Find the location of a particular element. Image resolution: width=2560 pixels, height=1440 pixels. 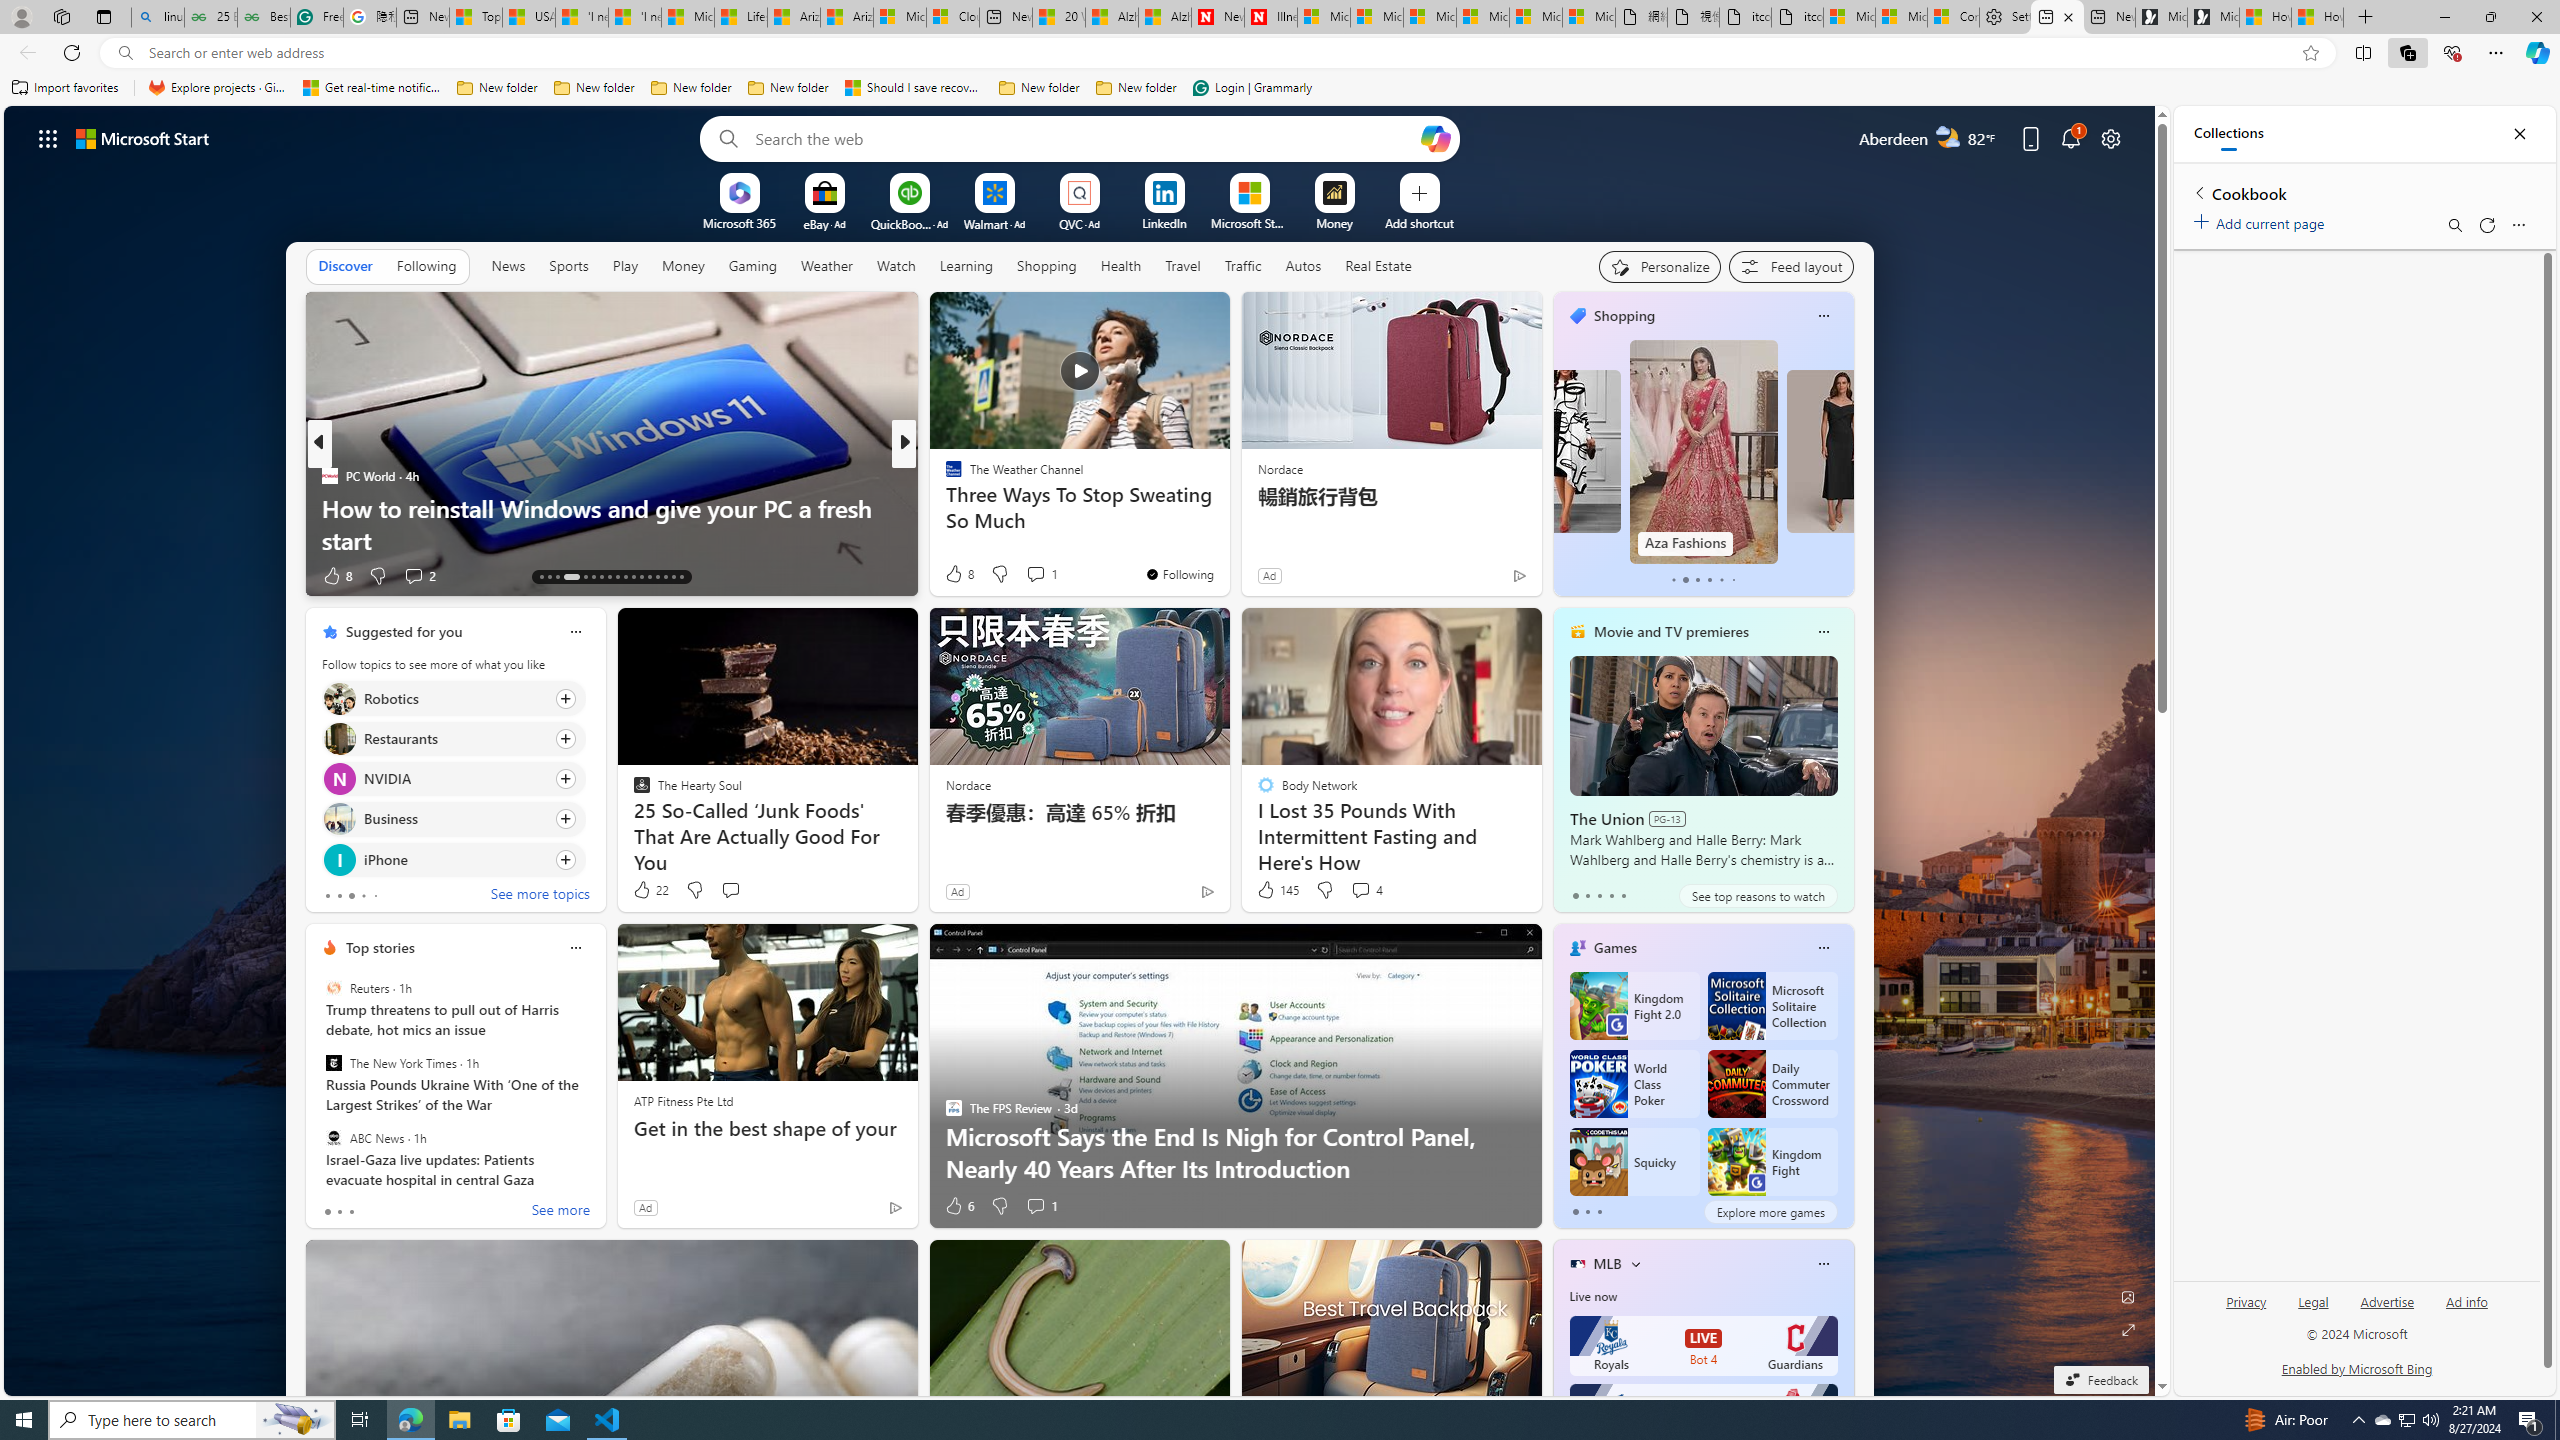

Class: icon-img is located at coordinates (1824, 1263).